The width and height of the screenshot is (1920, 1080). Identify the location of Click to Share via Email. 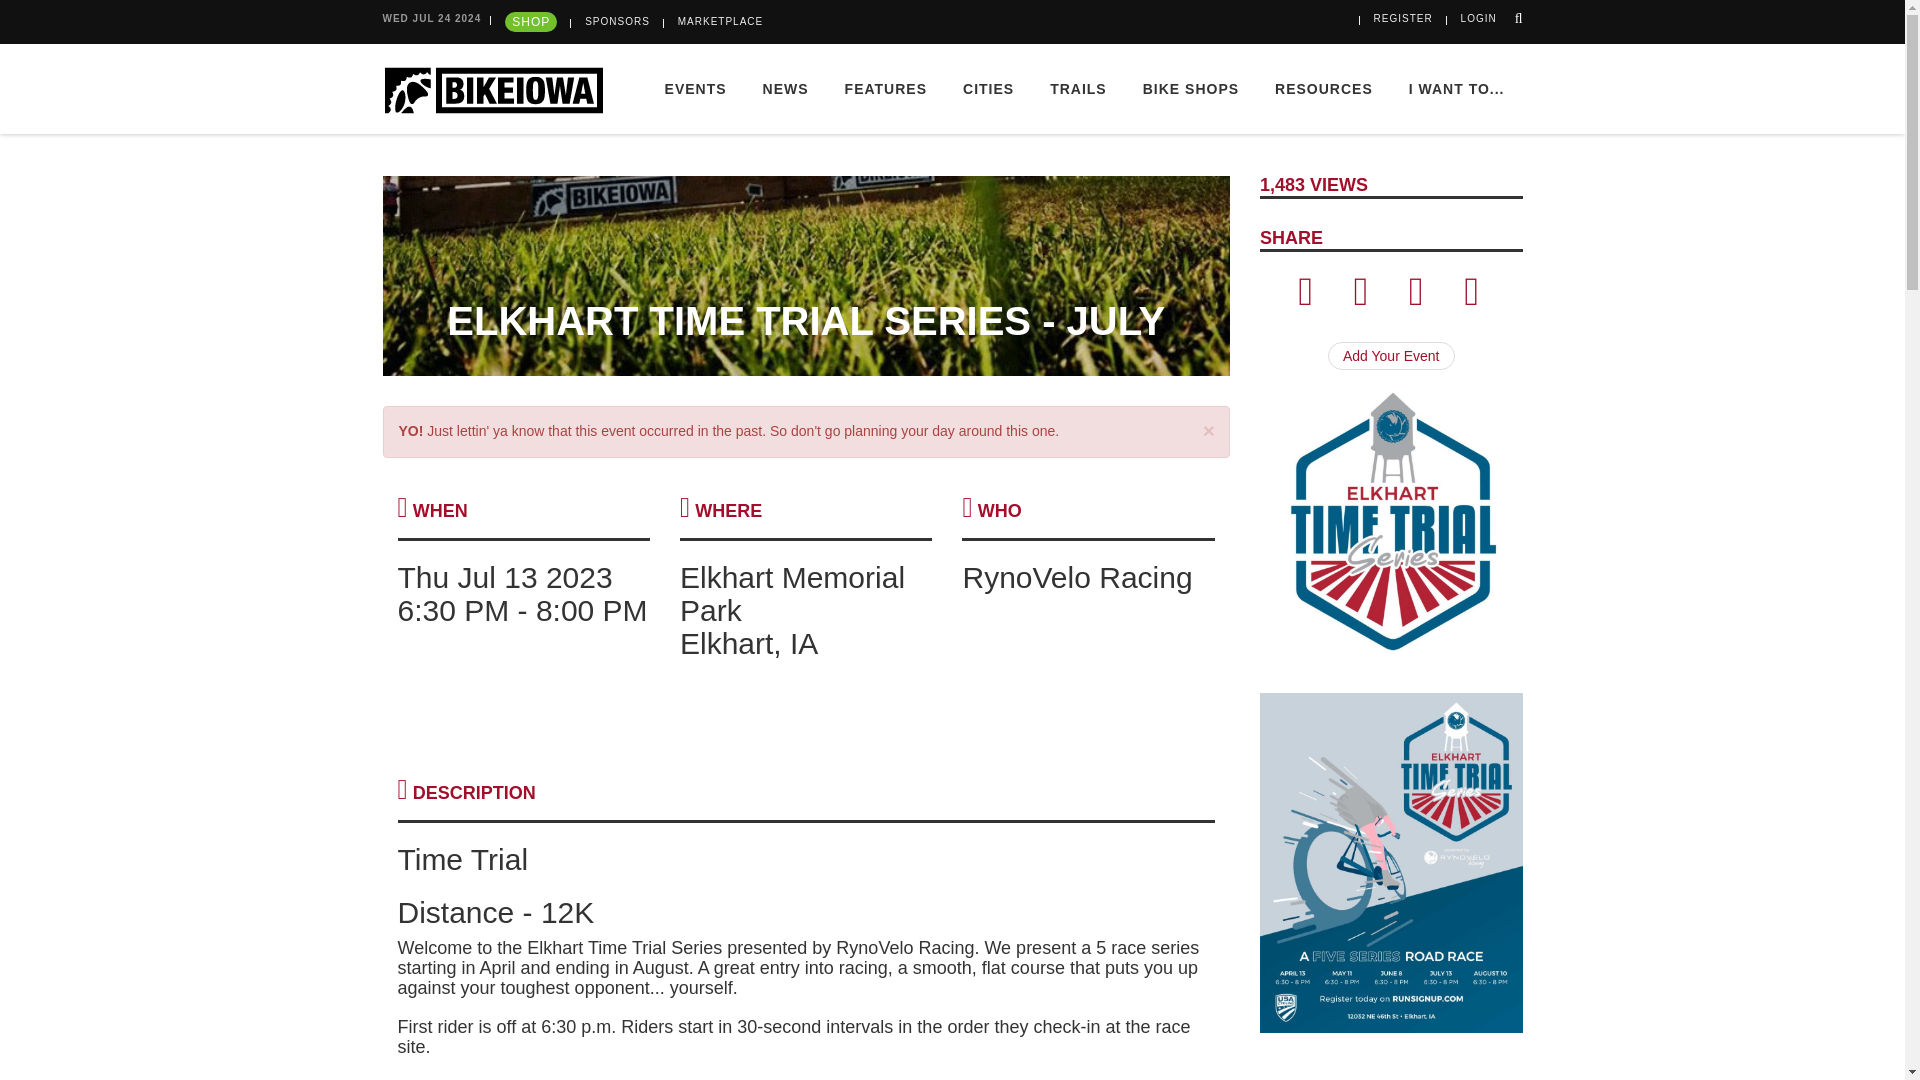
(1416, 299).